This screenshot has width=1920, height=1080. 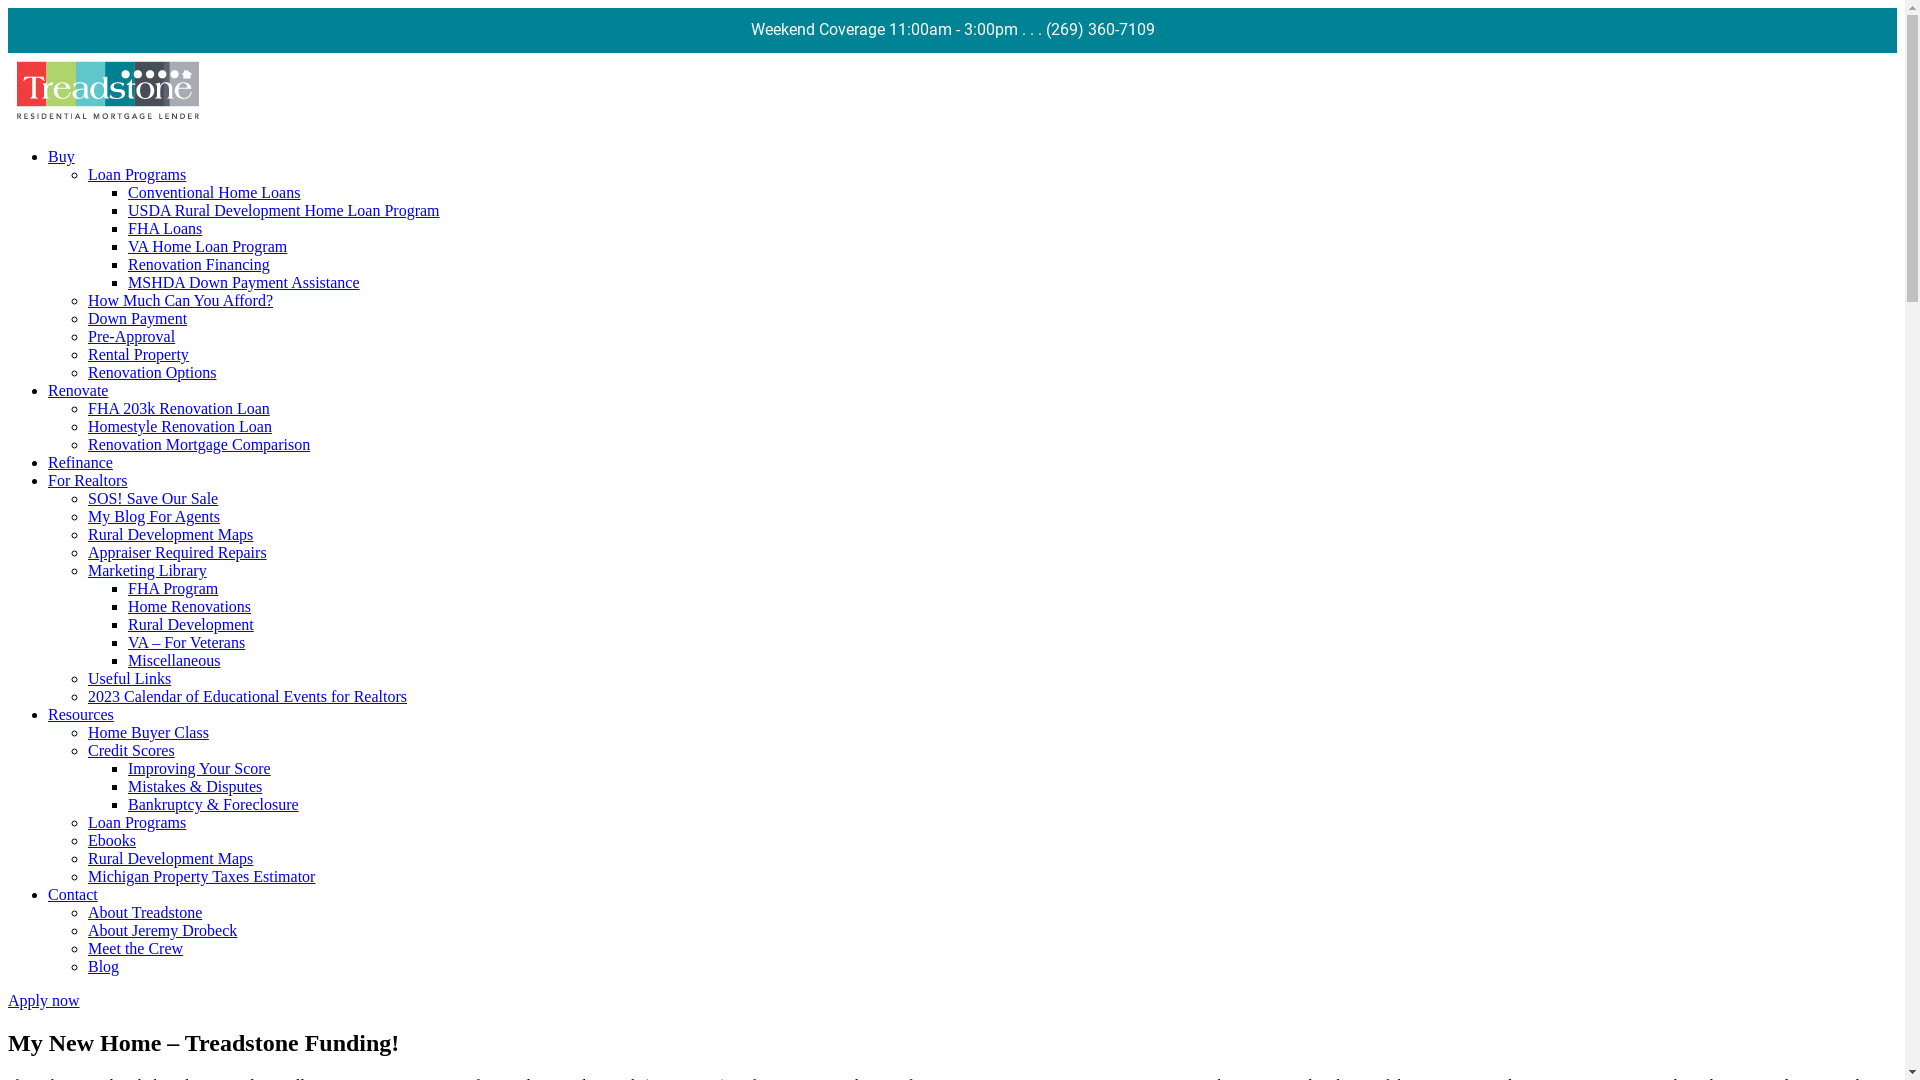 I want to click on FHA Program, so click(x=173, y=588).